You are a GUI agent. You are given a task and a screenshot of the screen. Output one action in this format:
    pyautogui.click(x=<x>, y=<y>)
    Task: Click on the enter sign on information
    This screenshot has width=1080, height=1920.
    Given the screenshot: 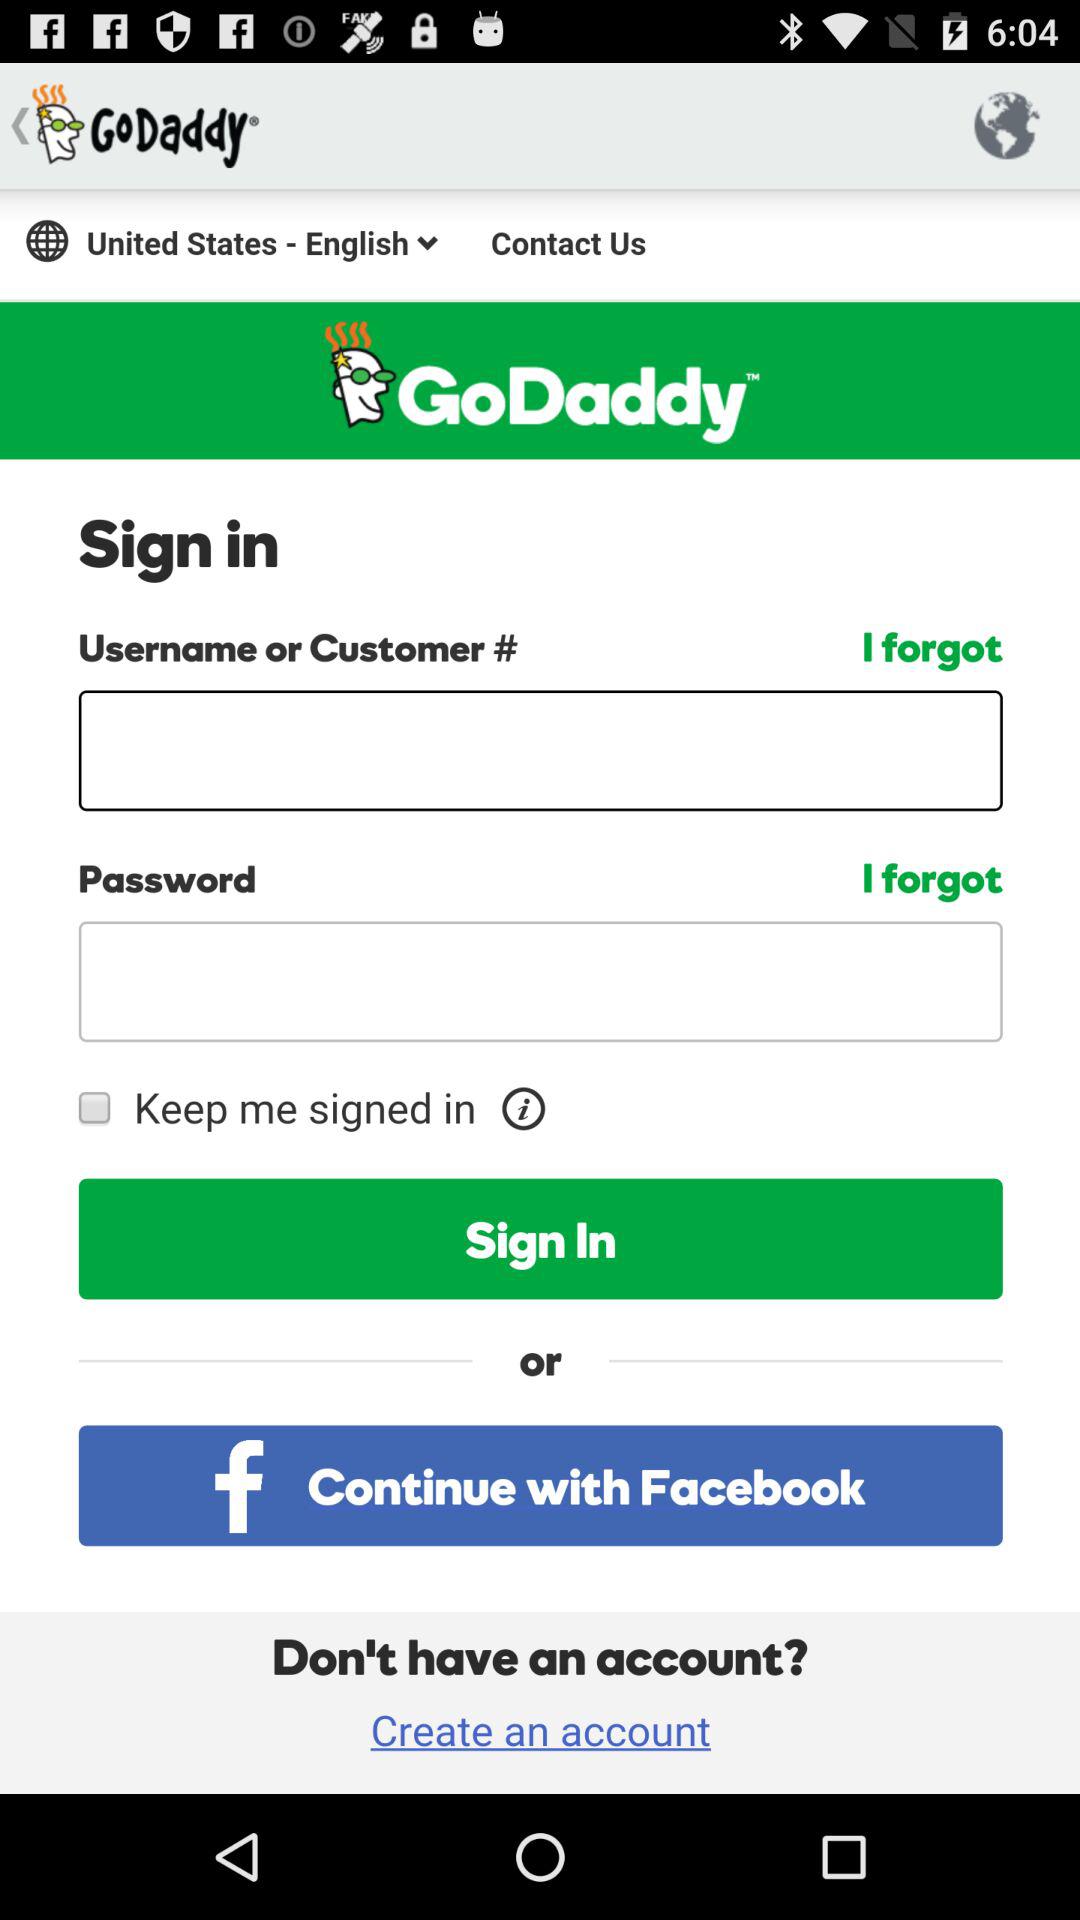 What is the action you would take?
    pyautogui.click(x=540, y=992)
    